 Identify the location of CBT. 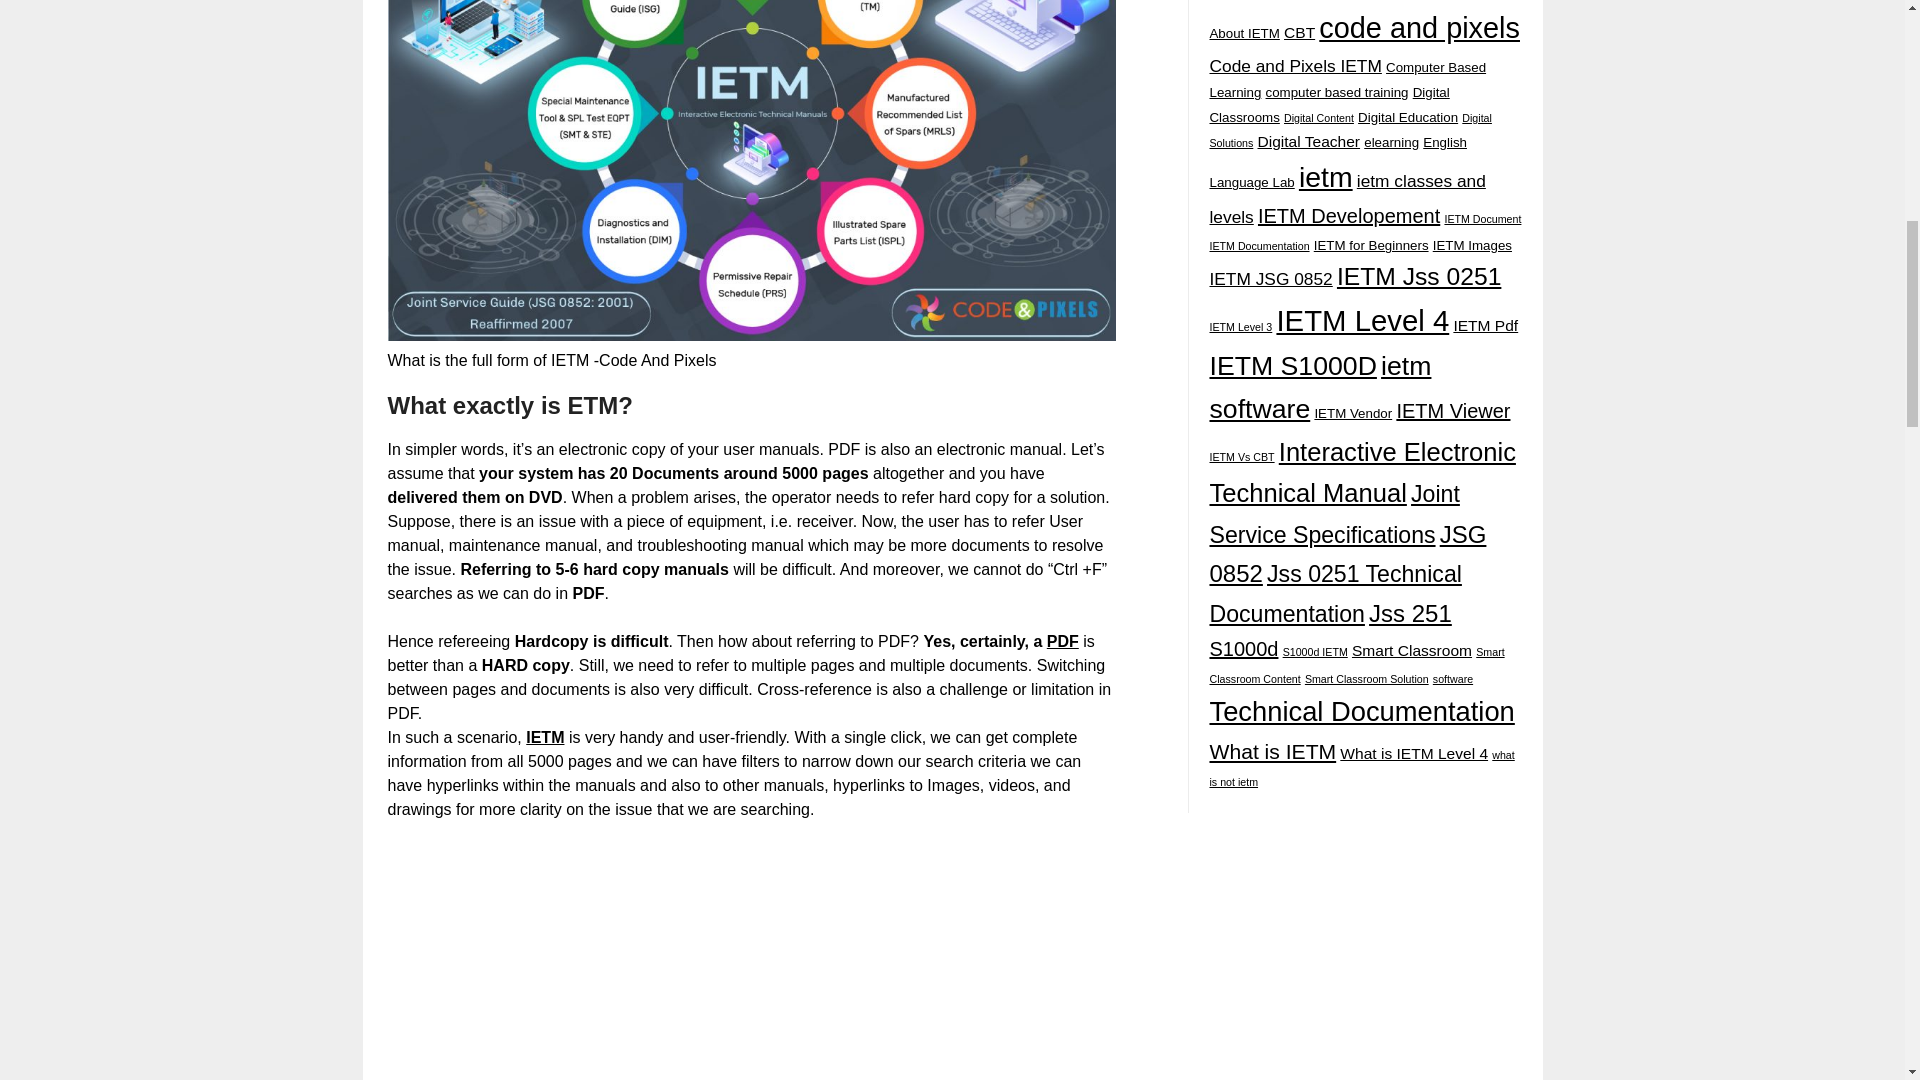
(1300, 32).